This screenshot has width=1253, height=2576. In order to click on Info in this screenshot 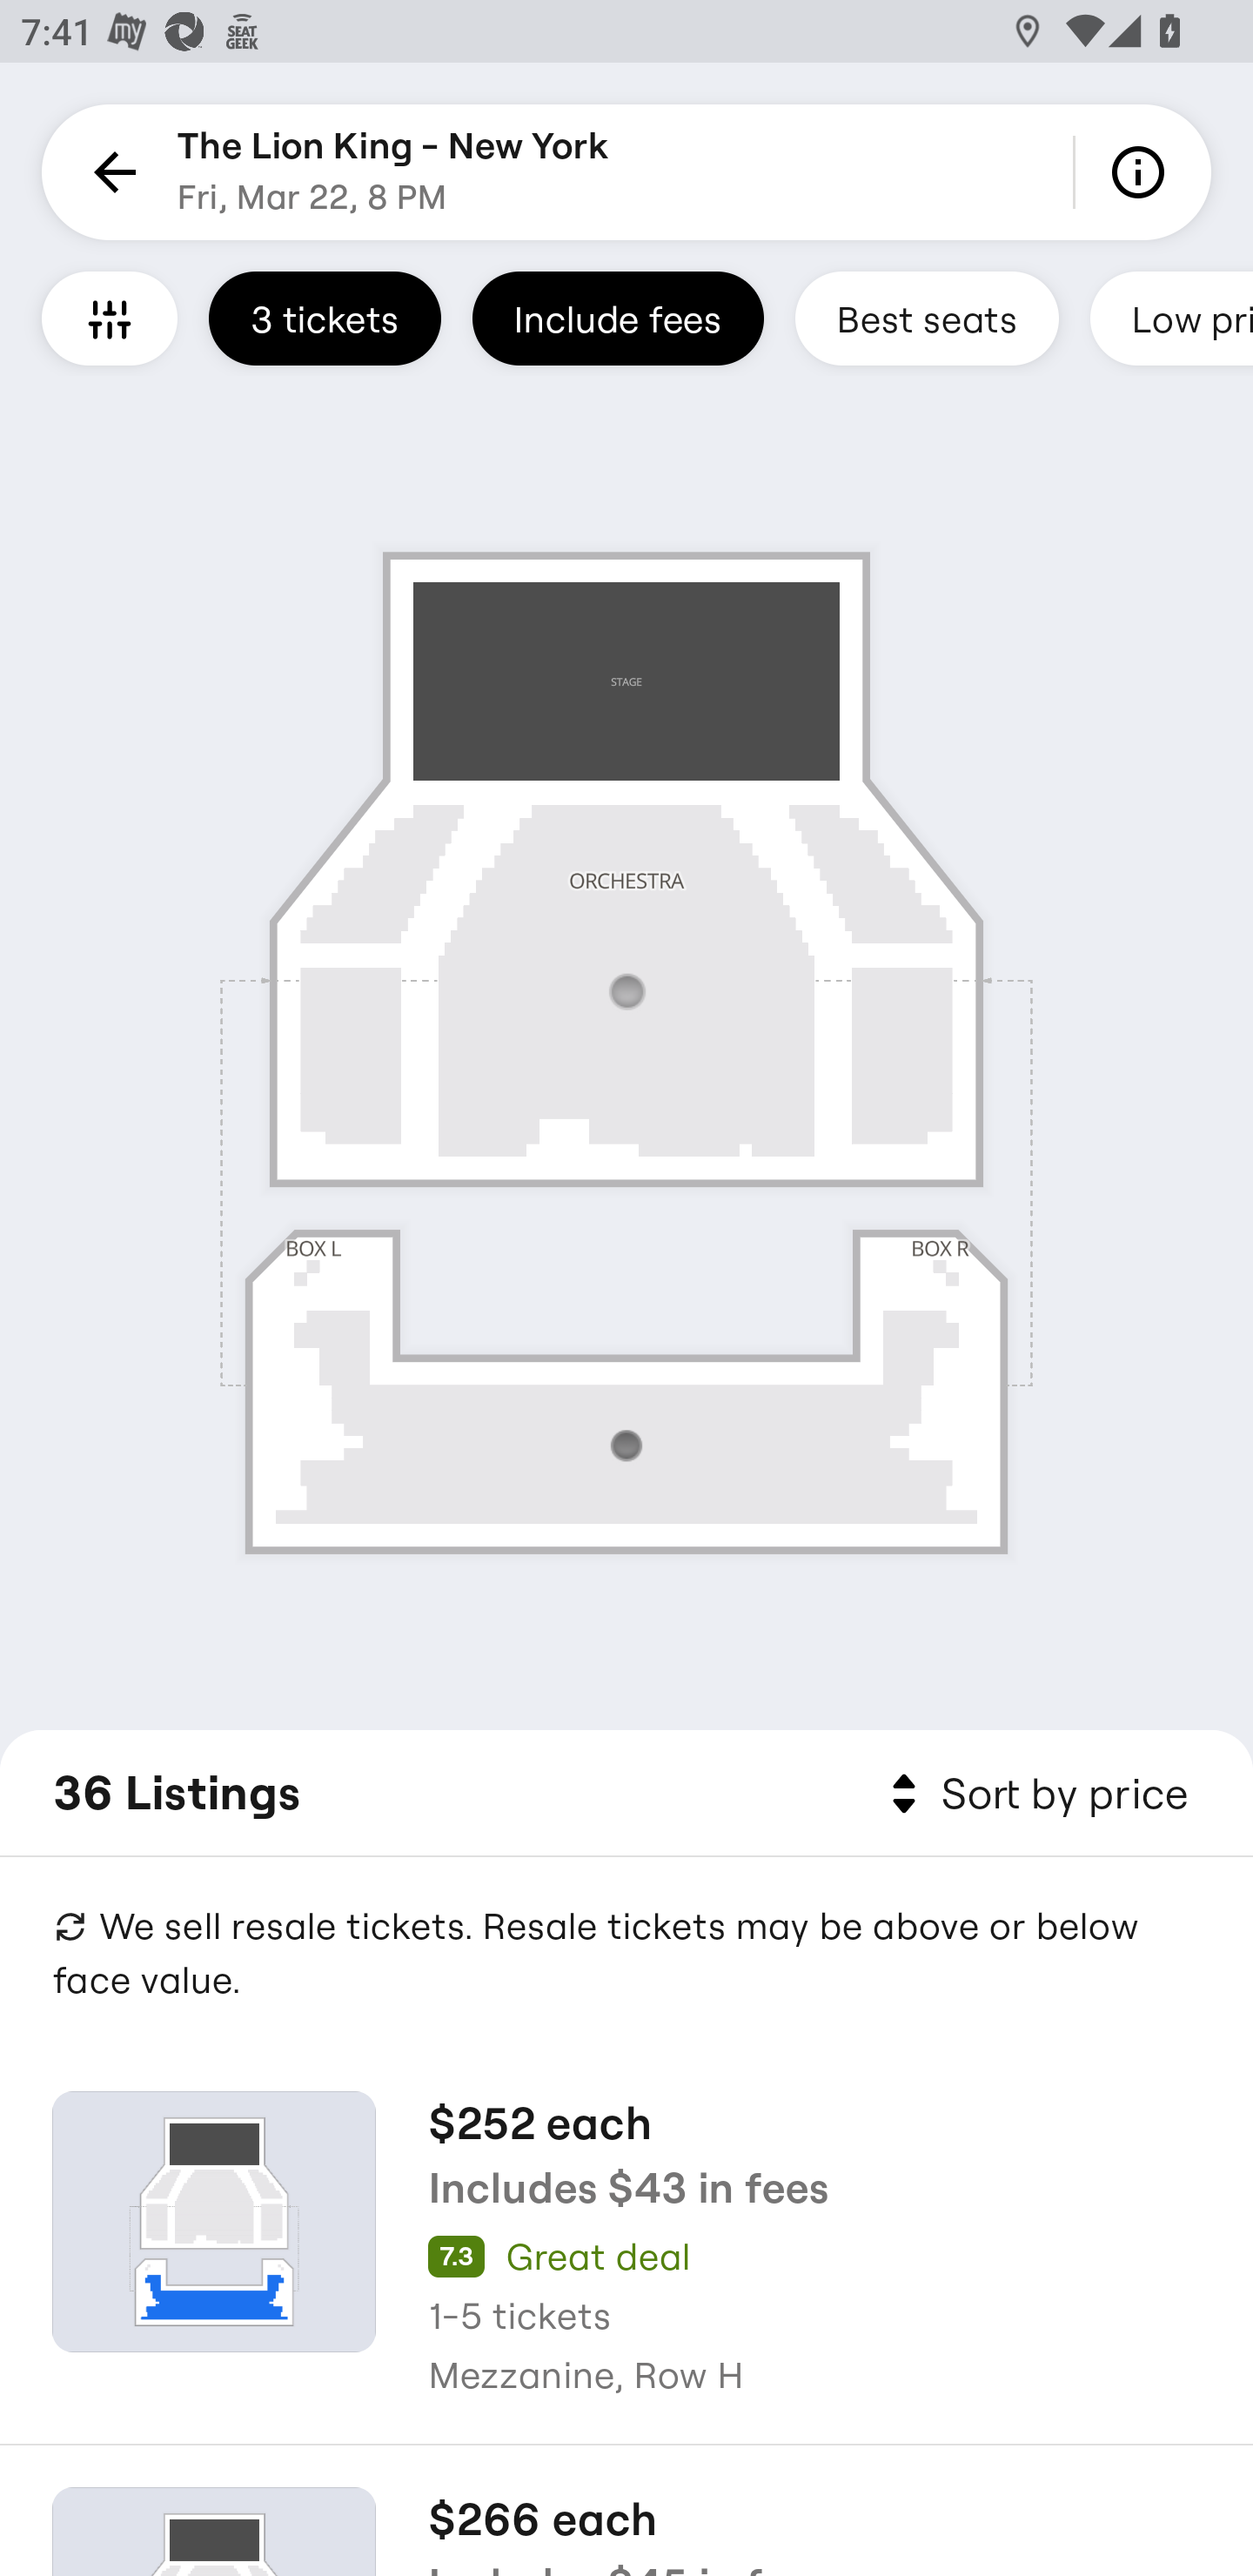, I will do `click(1143, 172)`.